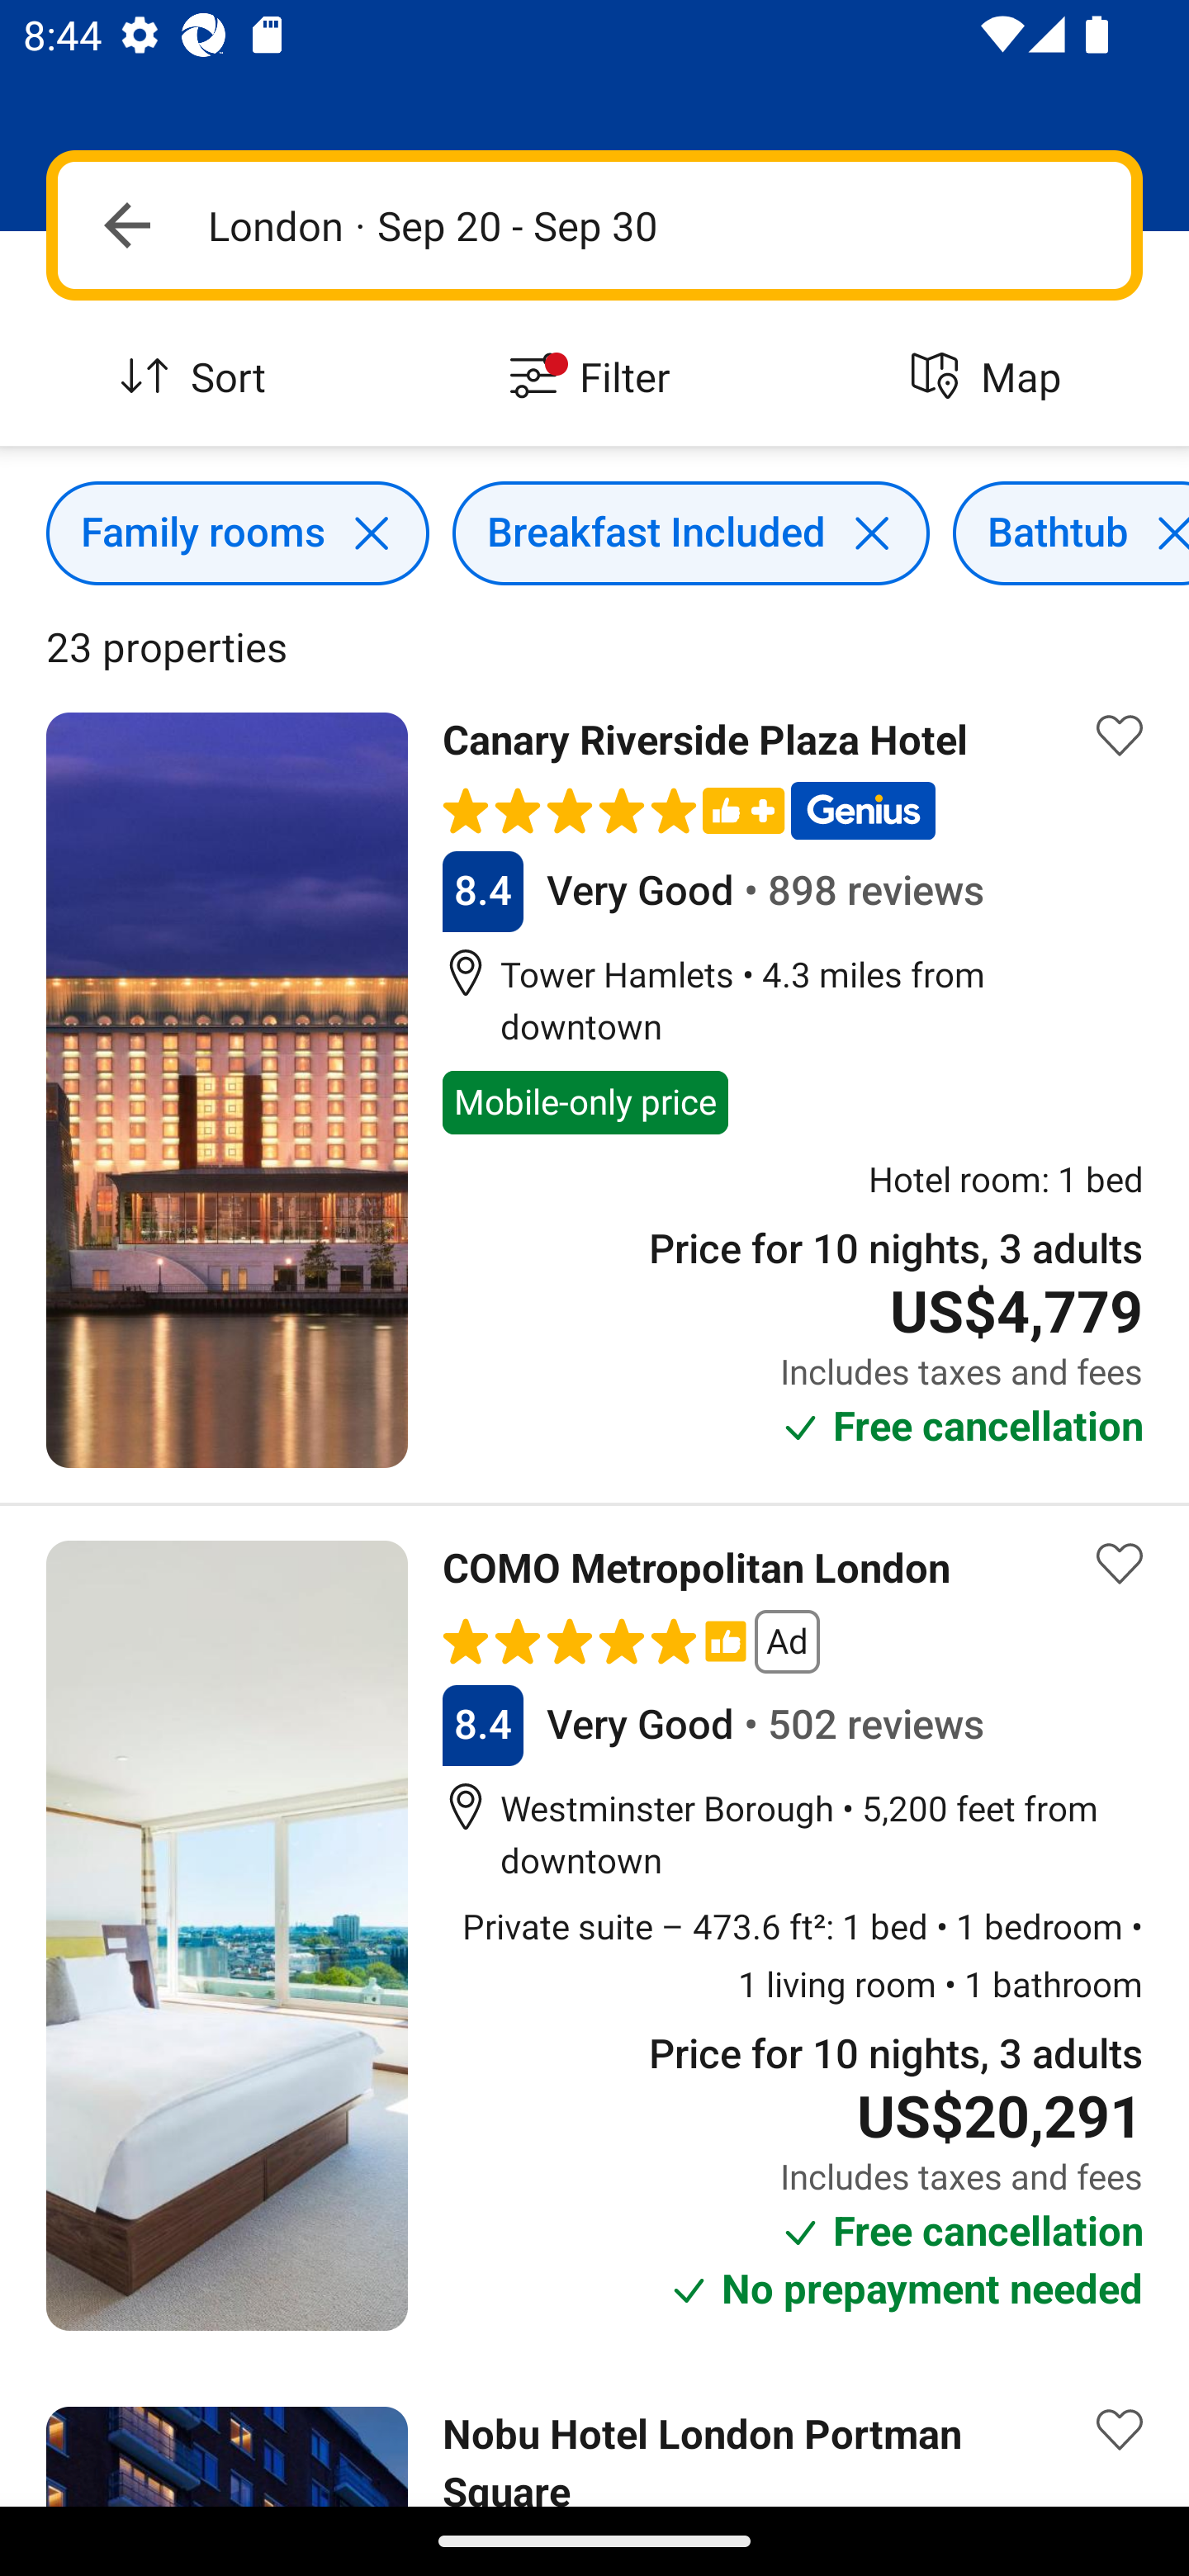 The image size is (1189, 2576). I want to click on Filter, so click(594, 378).